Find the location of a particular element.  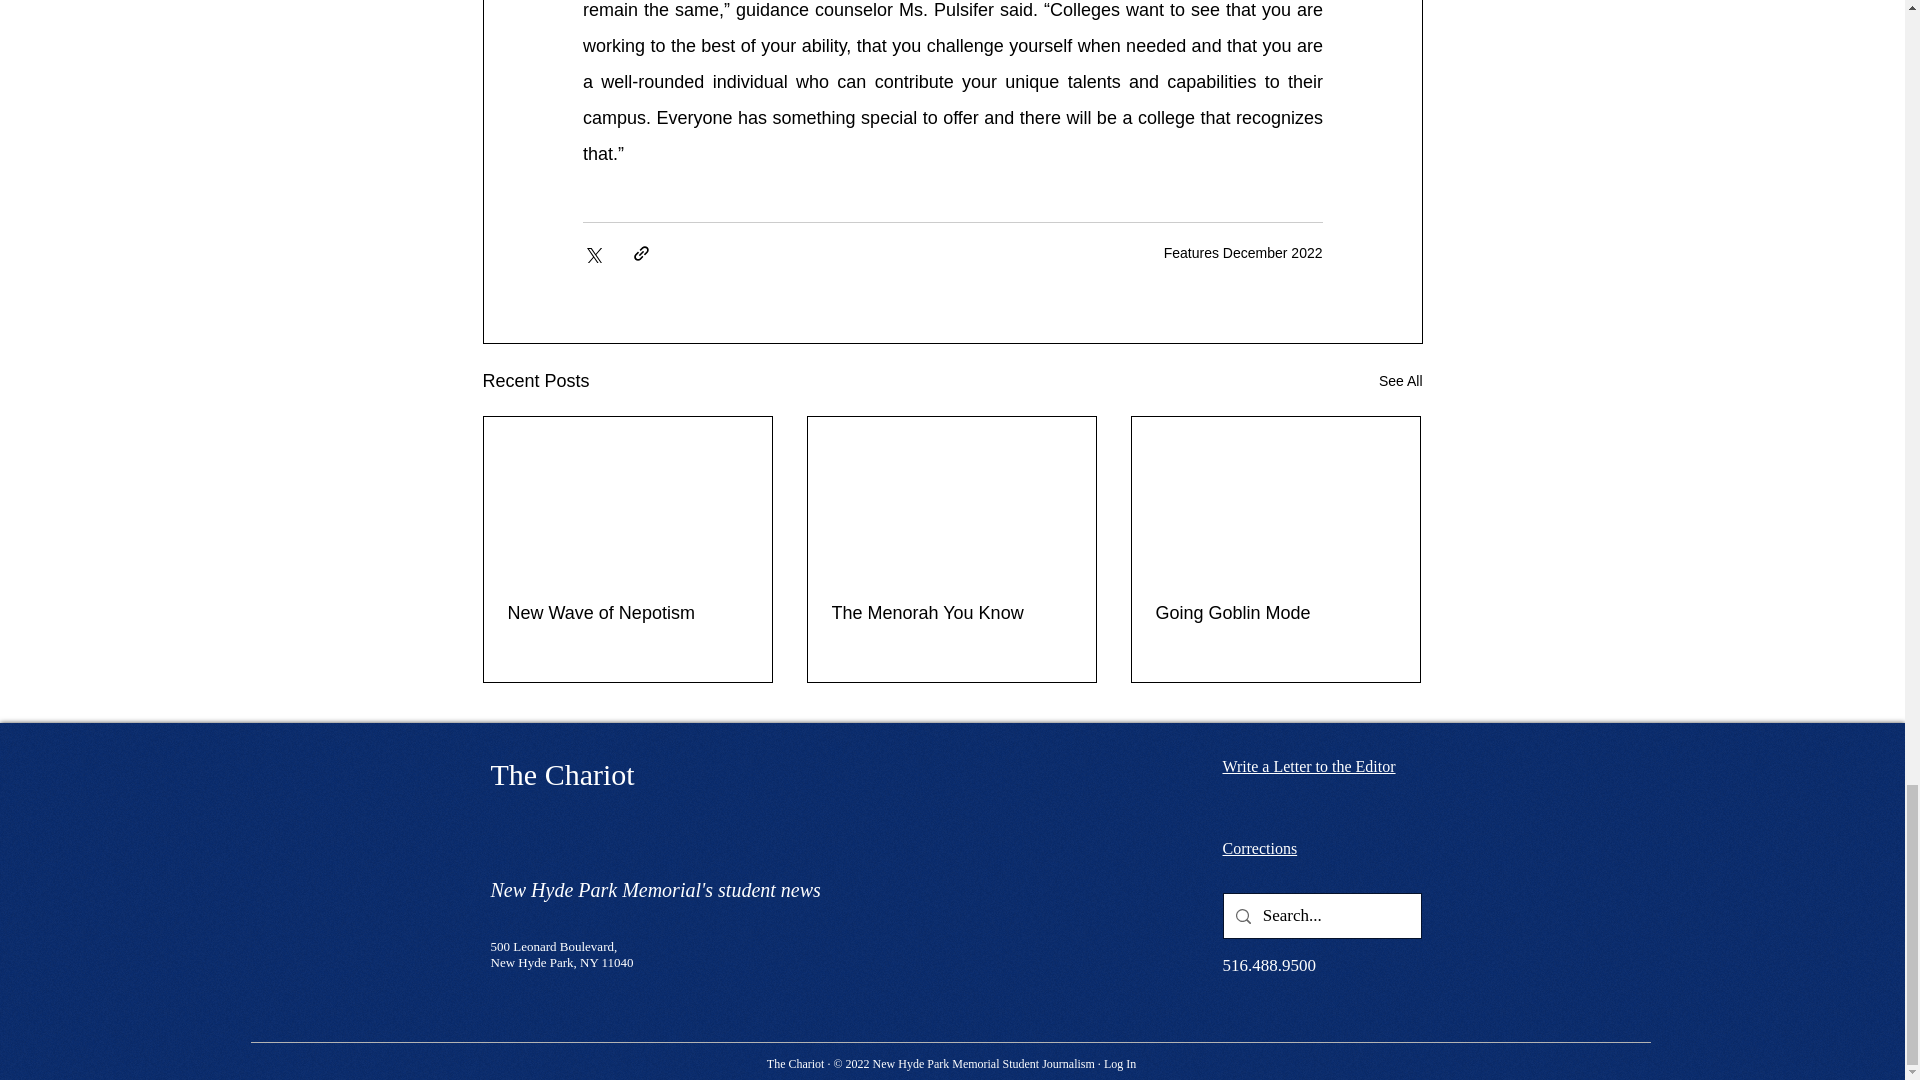

Going Goblin Mode is located at coordinates (1275, 613).